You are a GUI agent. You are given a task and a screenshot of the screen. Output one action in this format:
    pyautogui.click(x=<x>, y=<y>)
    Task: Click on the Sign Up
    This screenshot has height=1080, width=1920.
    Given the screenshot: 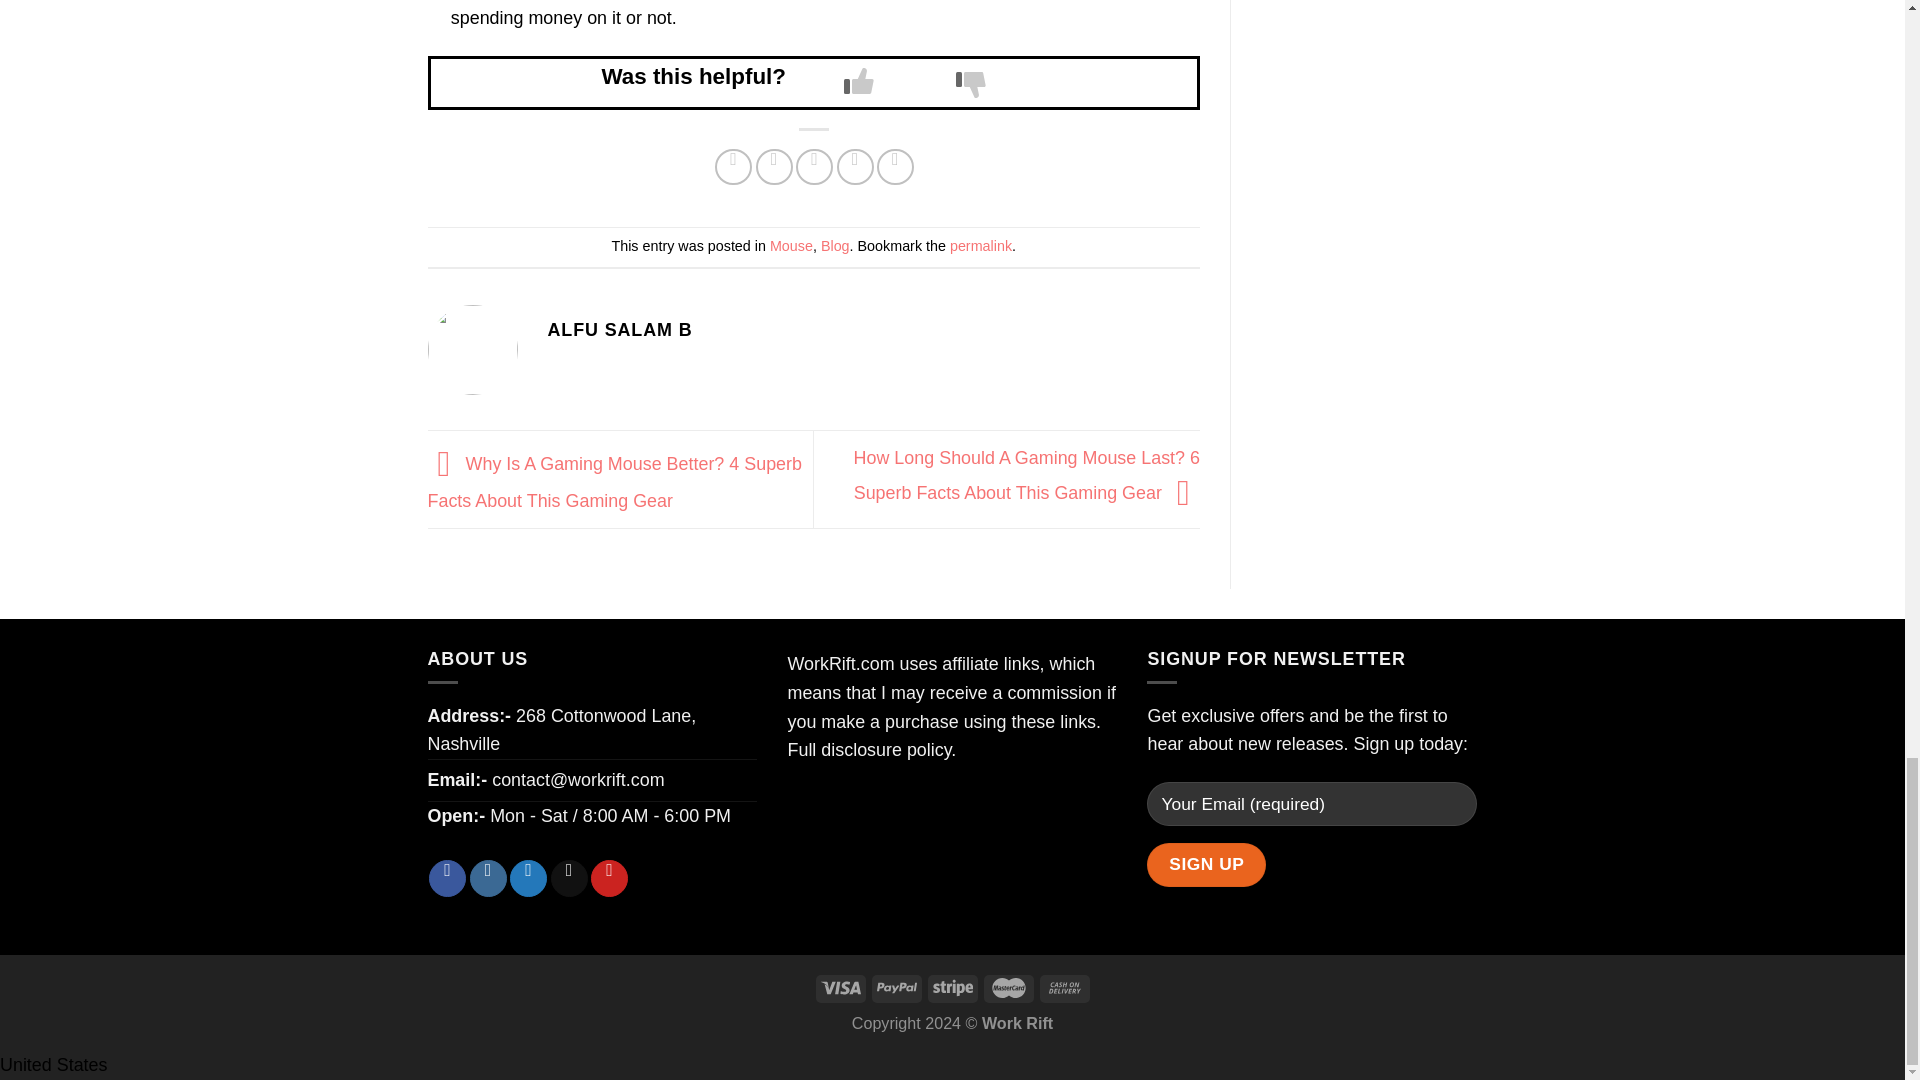 What is the action you would take?
    pyautogui.click(x=1206, y=864)
    